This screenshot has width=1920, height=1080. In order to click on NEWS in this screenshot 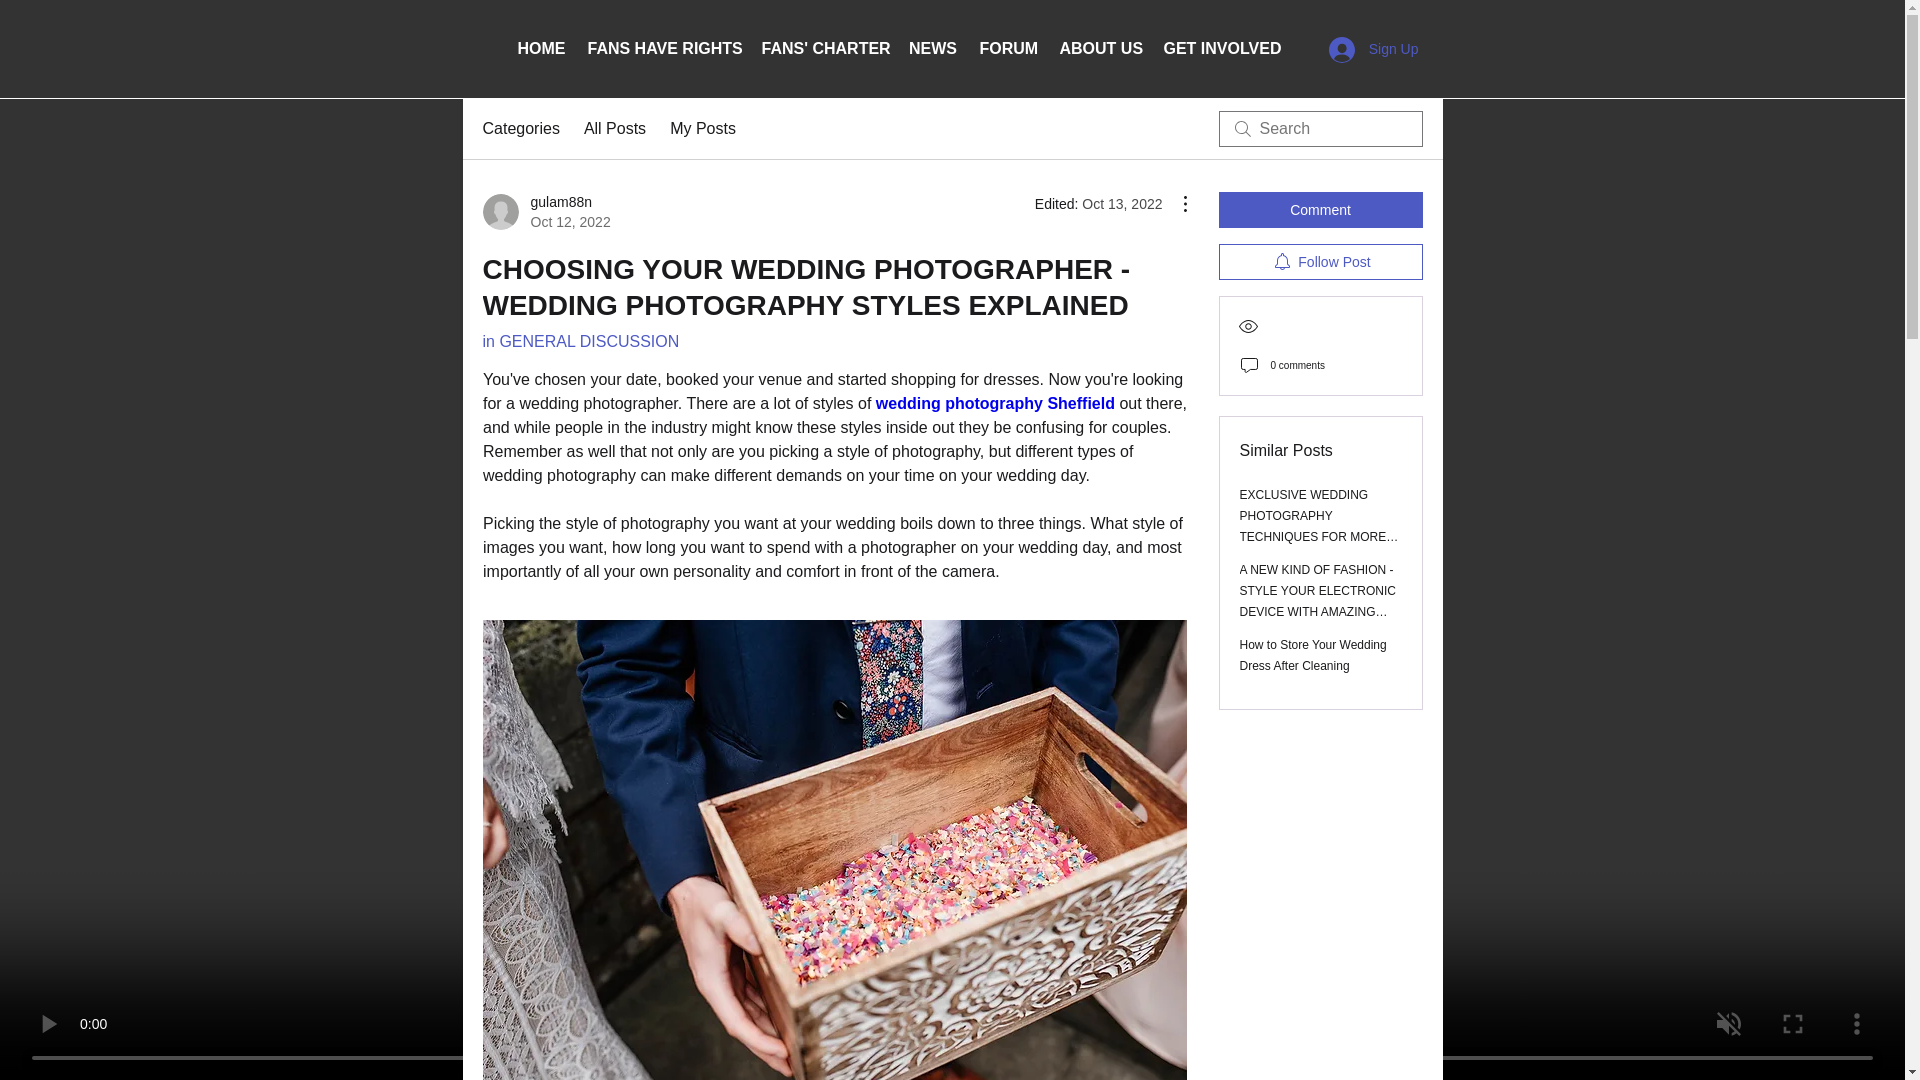, I will do `click(934, 49)`.